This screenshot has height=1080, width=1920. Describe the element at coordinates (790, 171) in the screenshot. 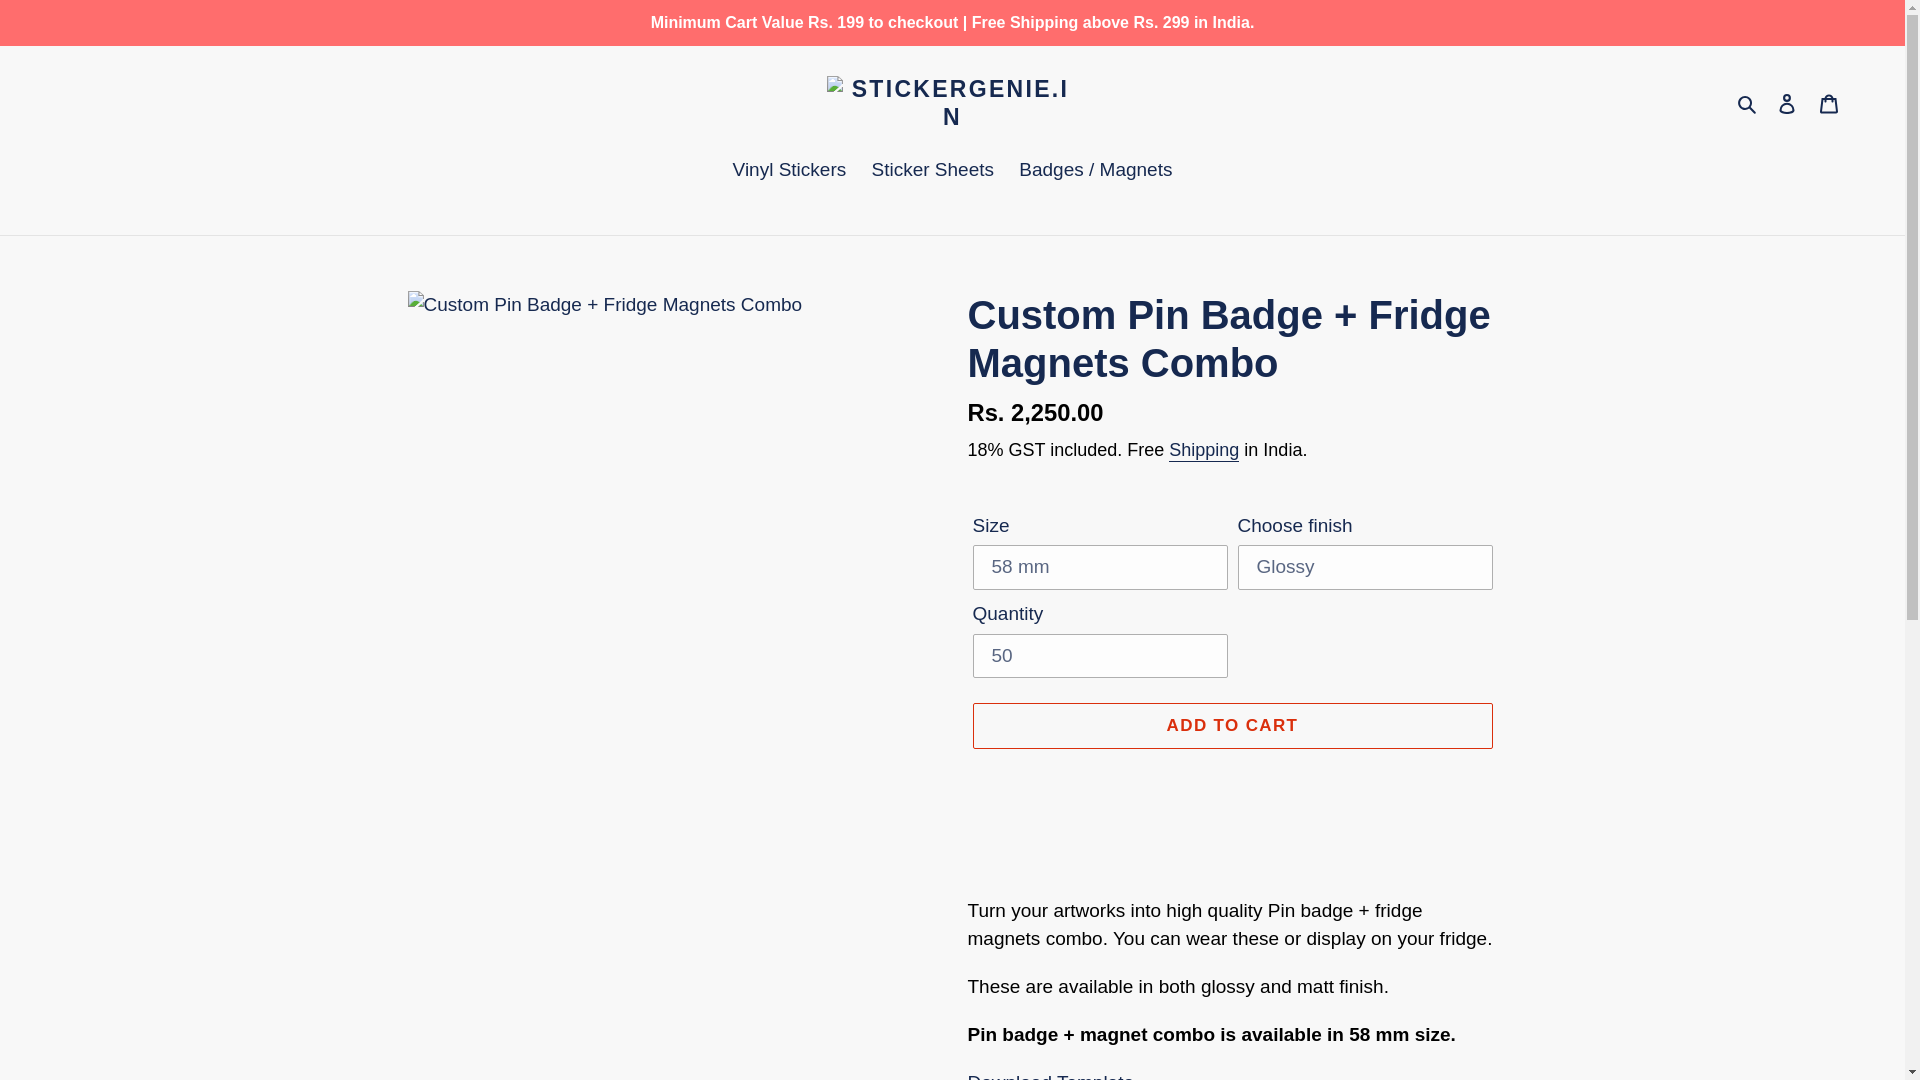

I see `Vinyl Stickers` at that location.